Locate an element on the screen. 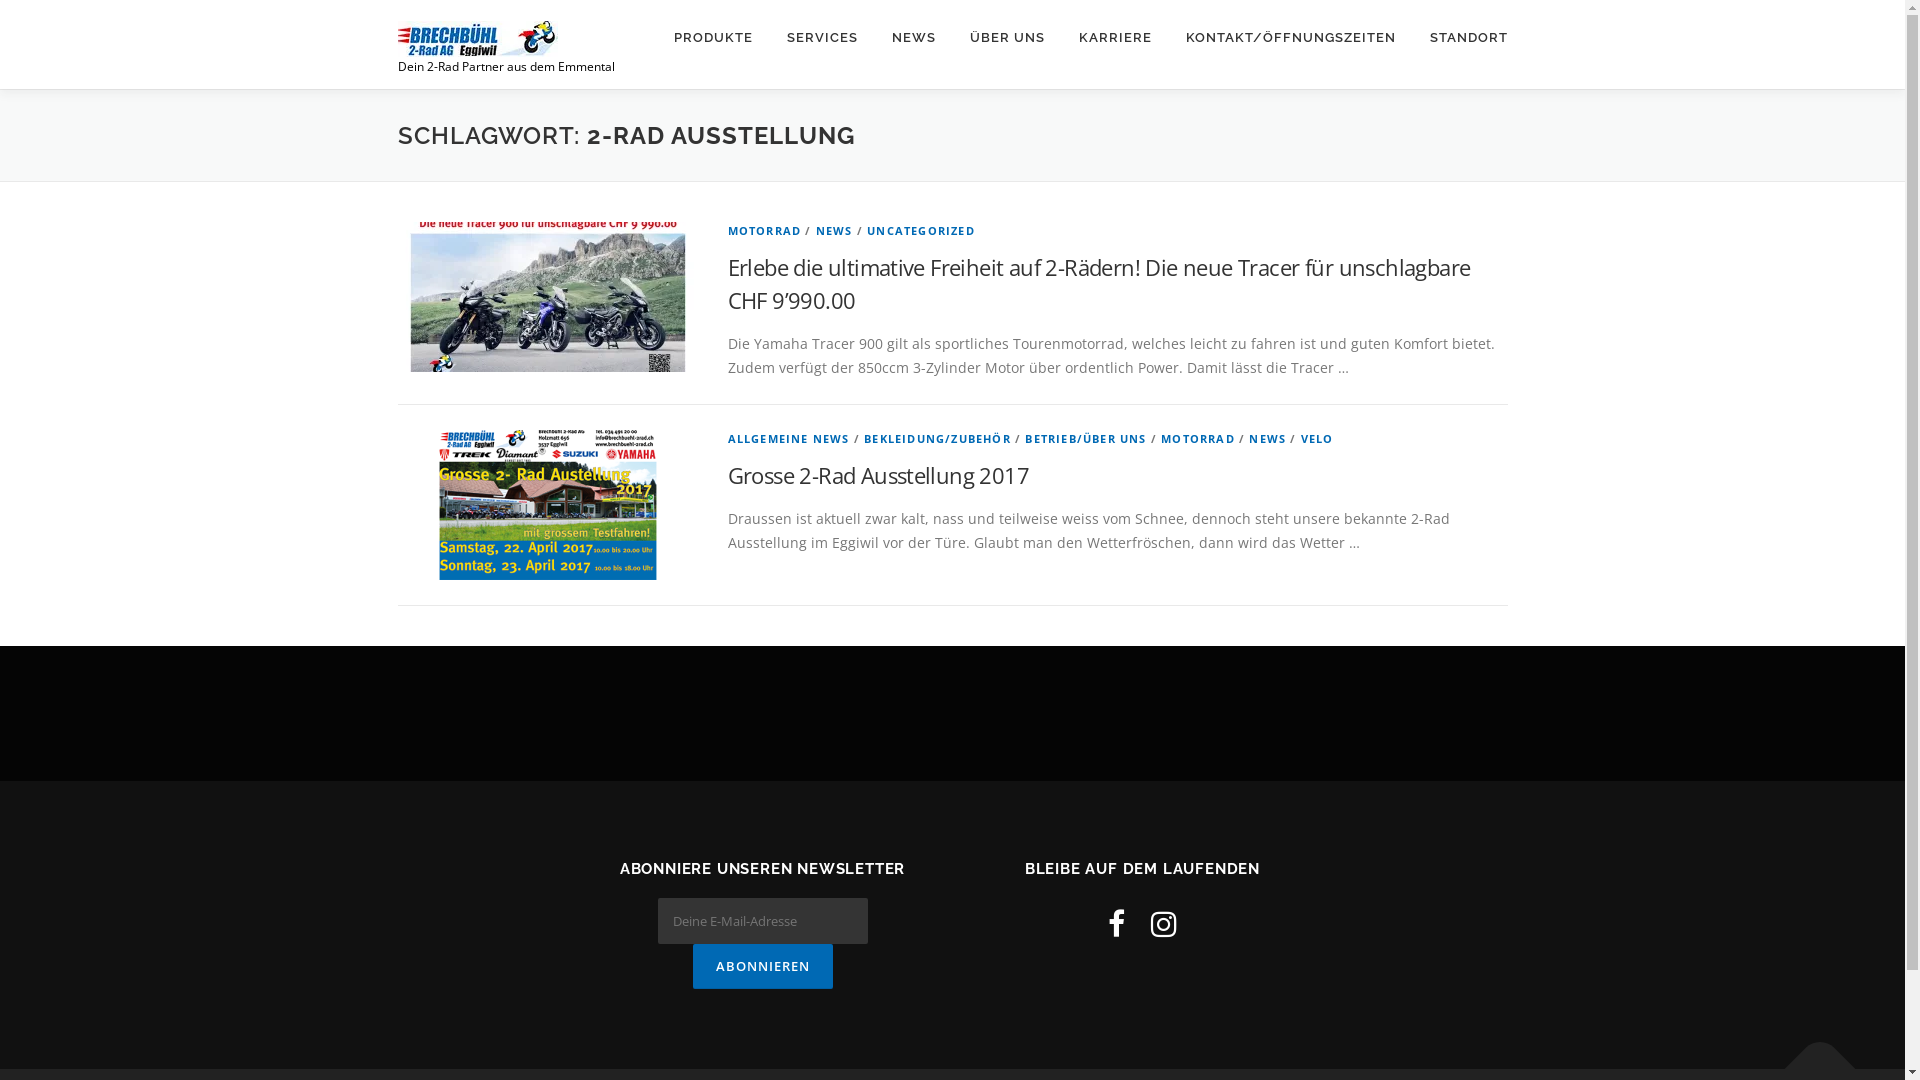 This screenshot has width=1920, height=1080. PRODUKTE is located at coordinates (712, 38).